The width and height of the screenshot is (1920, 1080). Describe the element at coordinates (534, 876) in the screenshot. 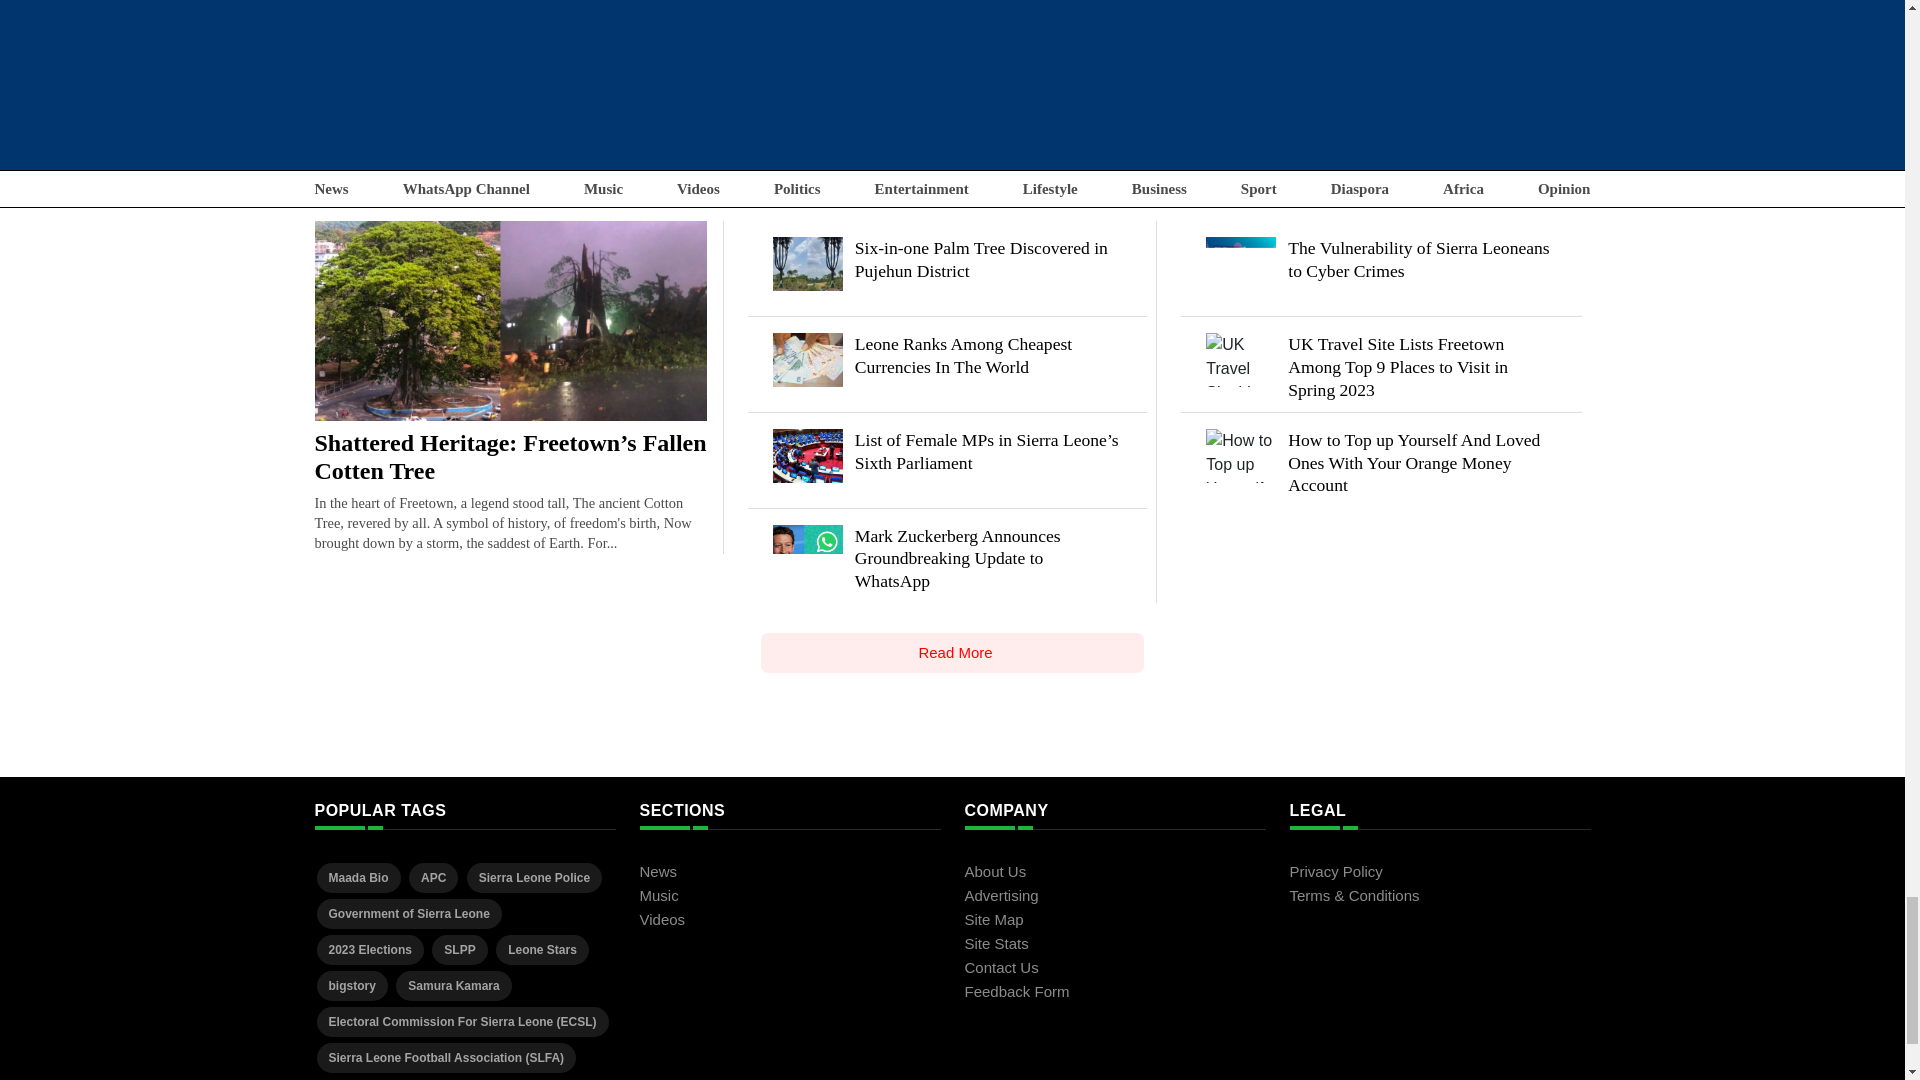

I see `Sierra Leone Police` at that location.